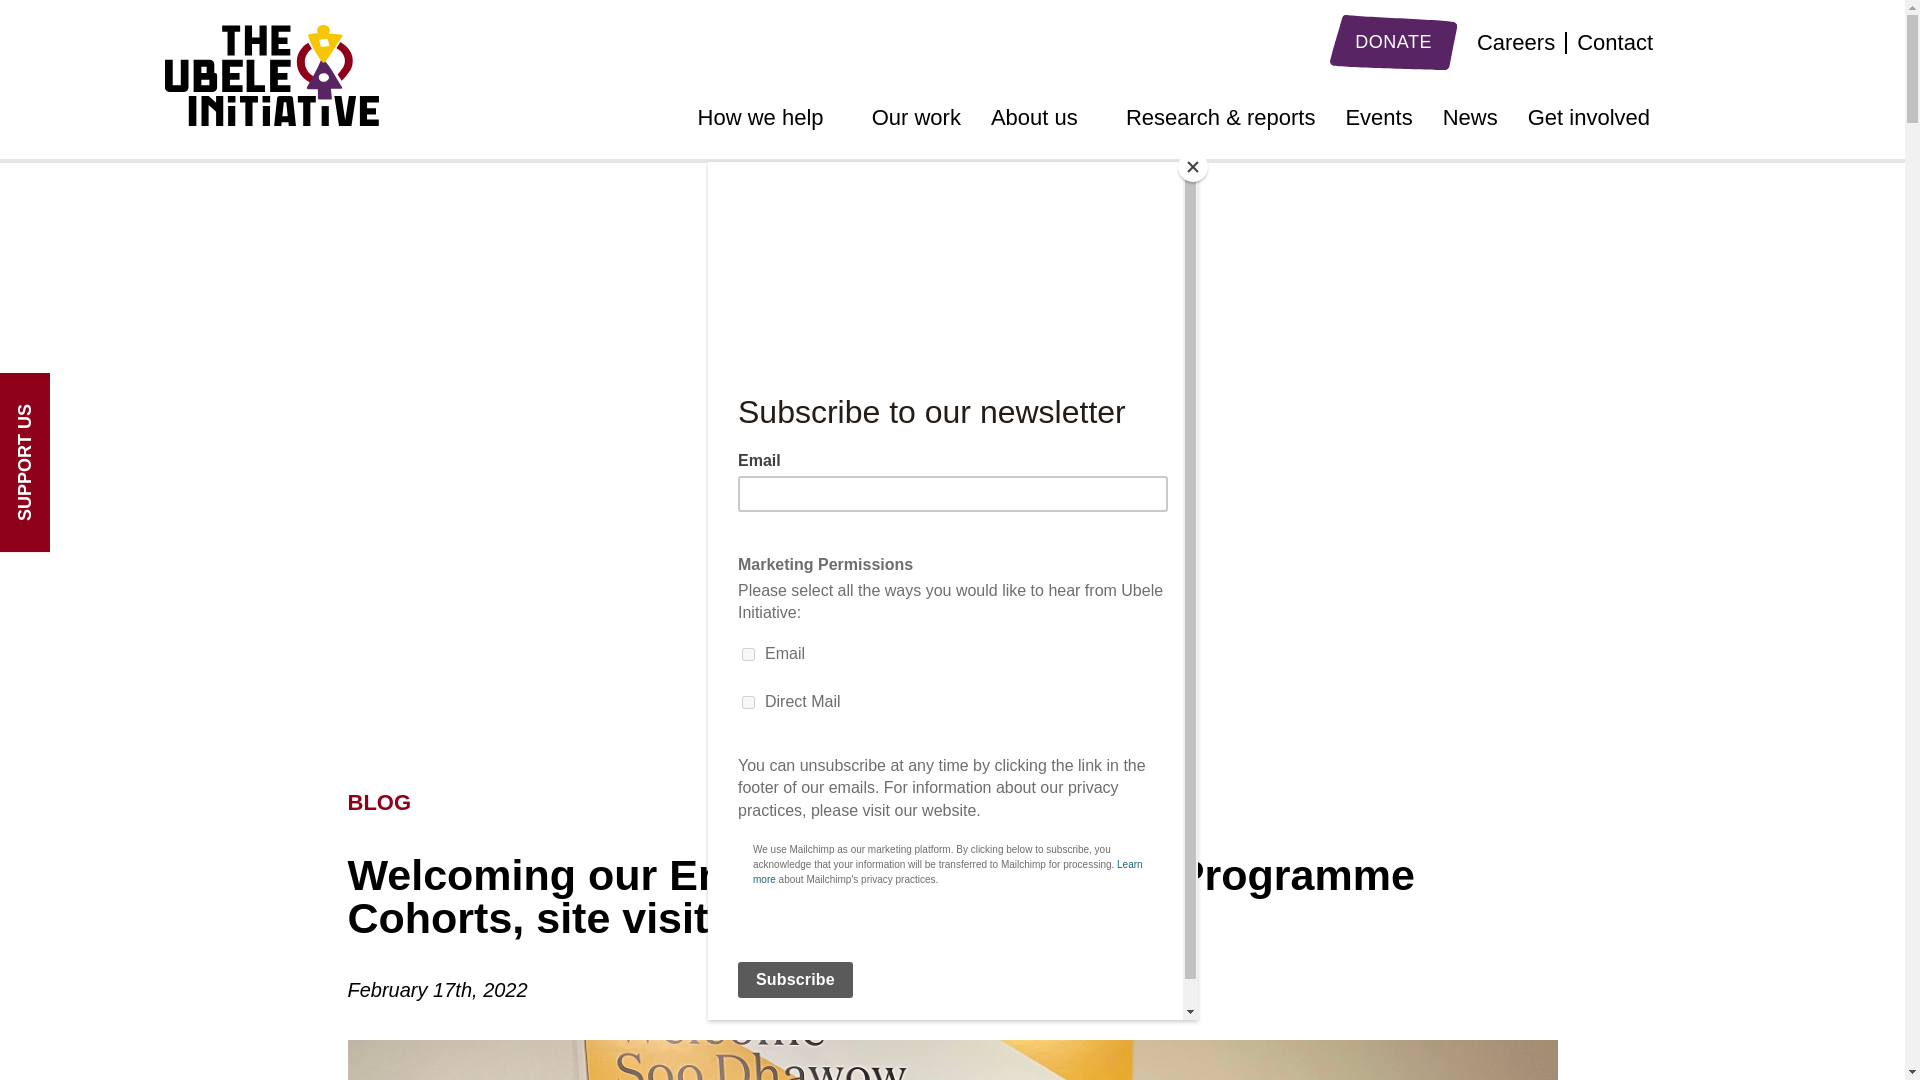 The height and width of the screenshot is (1080, 1920). I want to click on Contact, so click(1614, 42).